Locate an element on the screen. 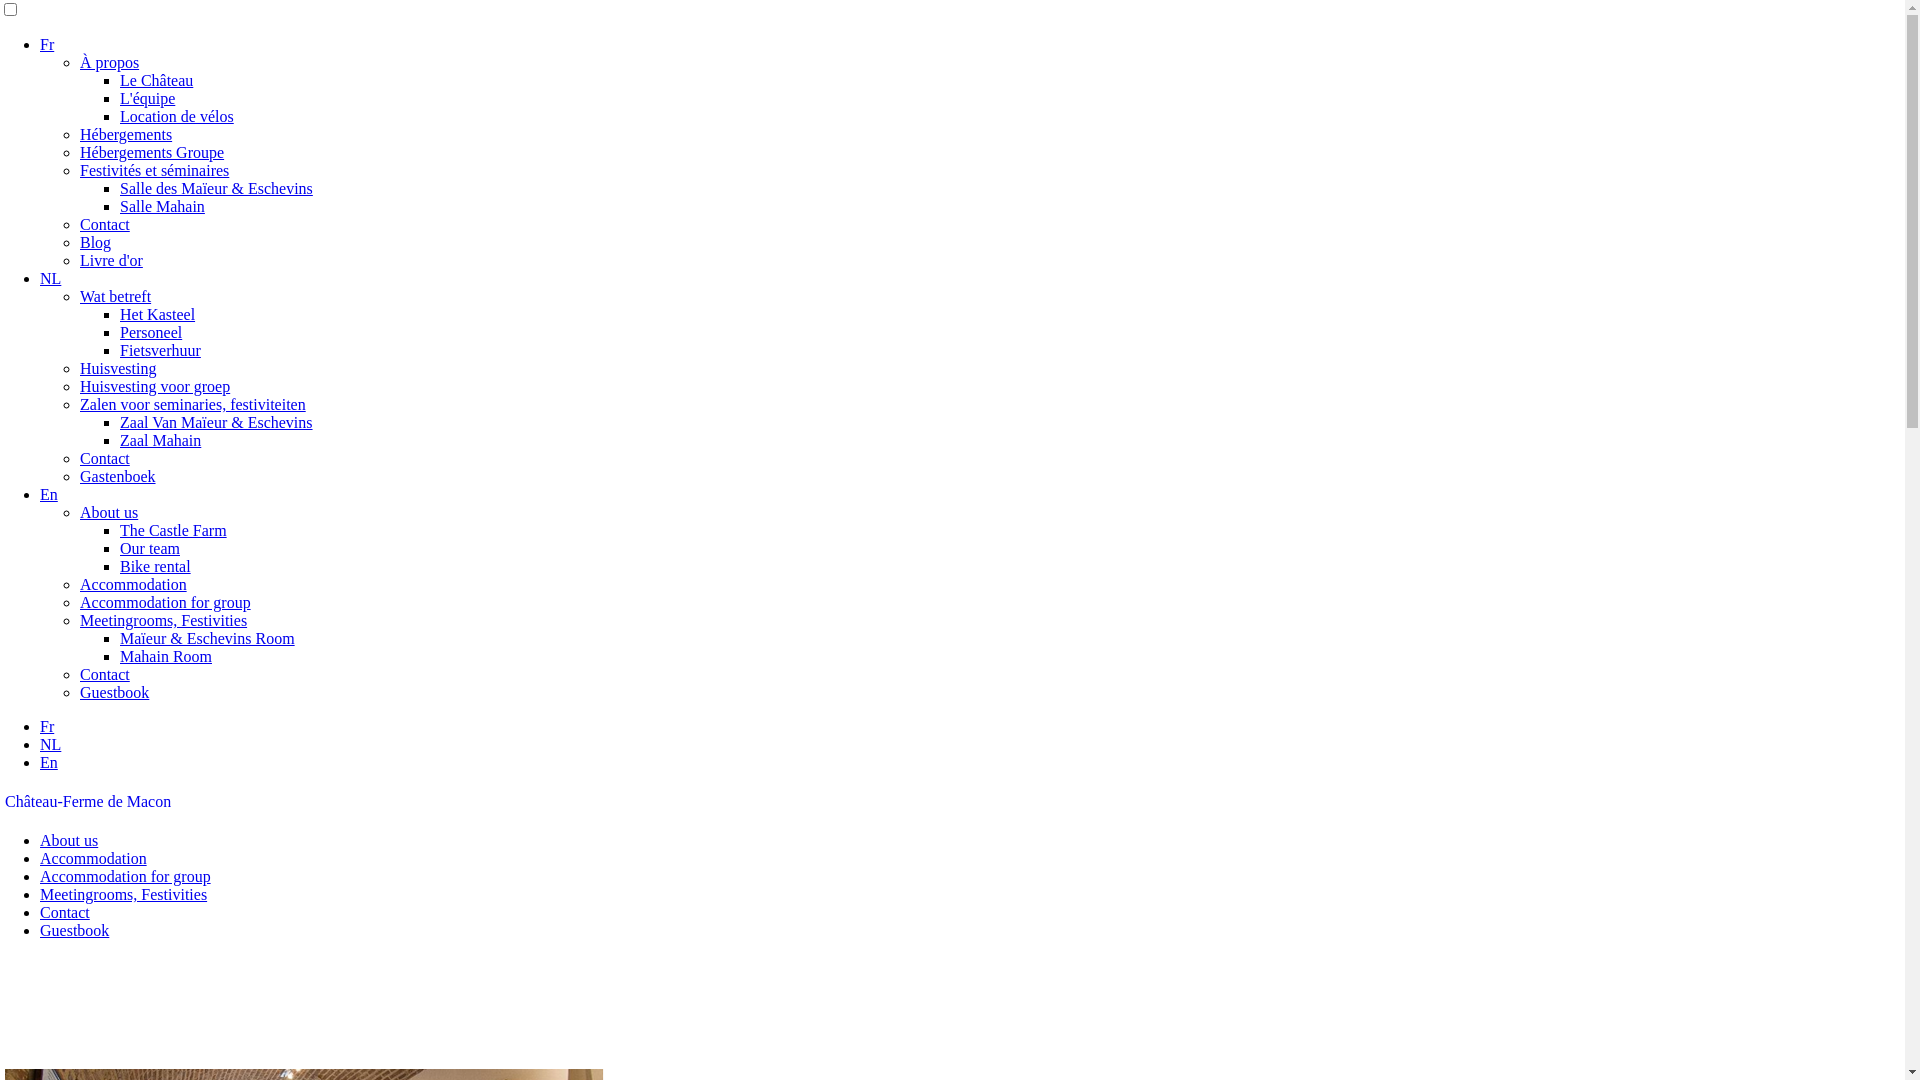 The height and width of the screenshot is (1080, 1920). Het Kasteel is located at coordinates (158, 314).